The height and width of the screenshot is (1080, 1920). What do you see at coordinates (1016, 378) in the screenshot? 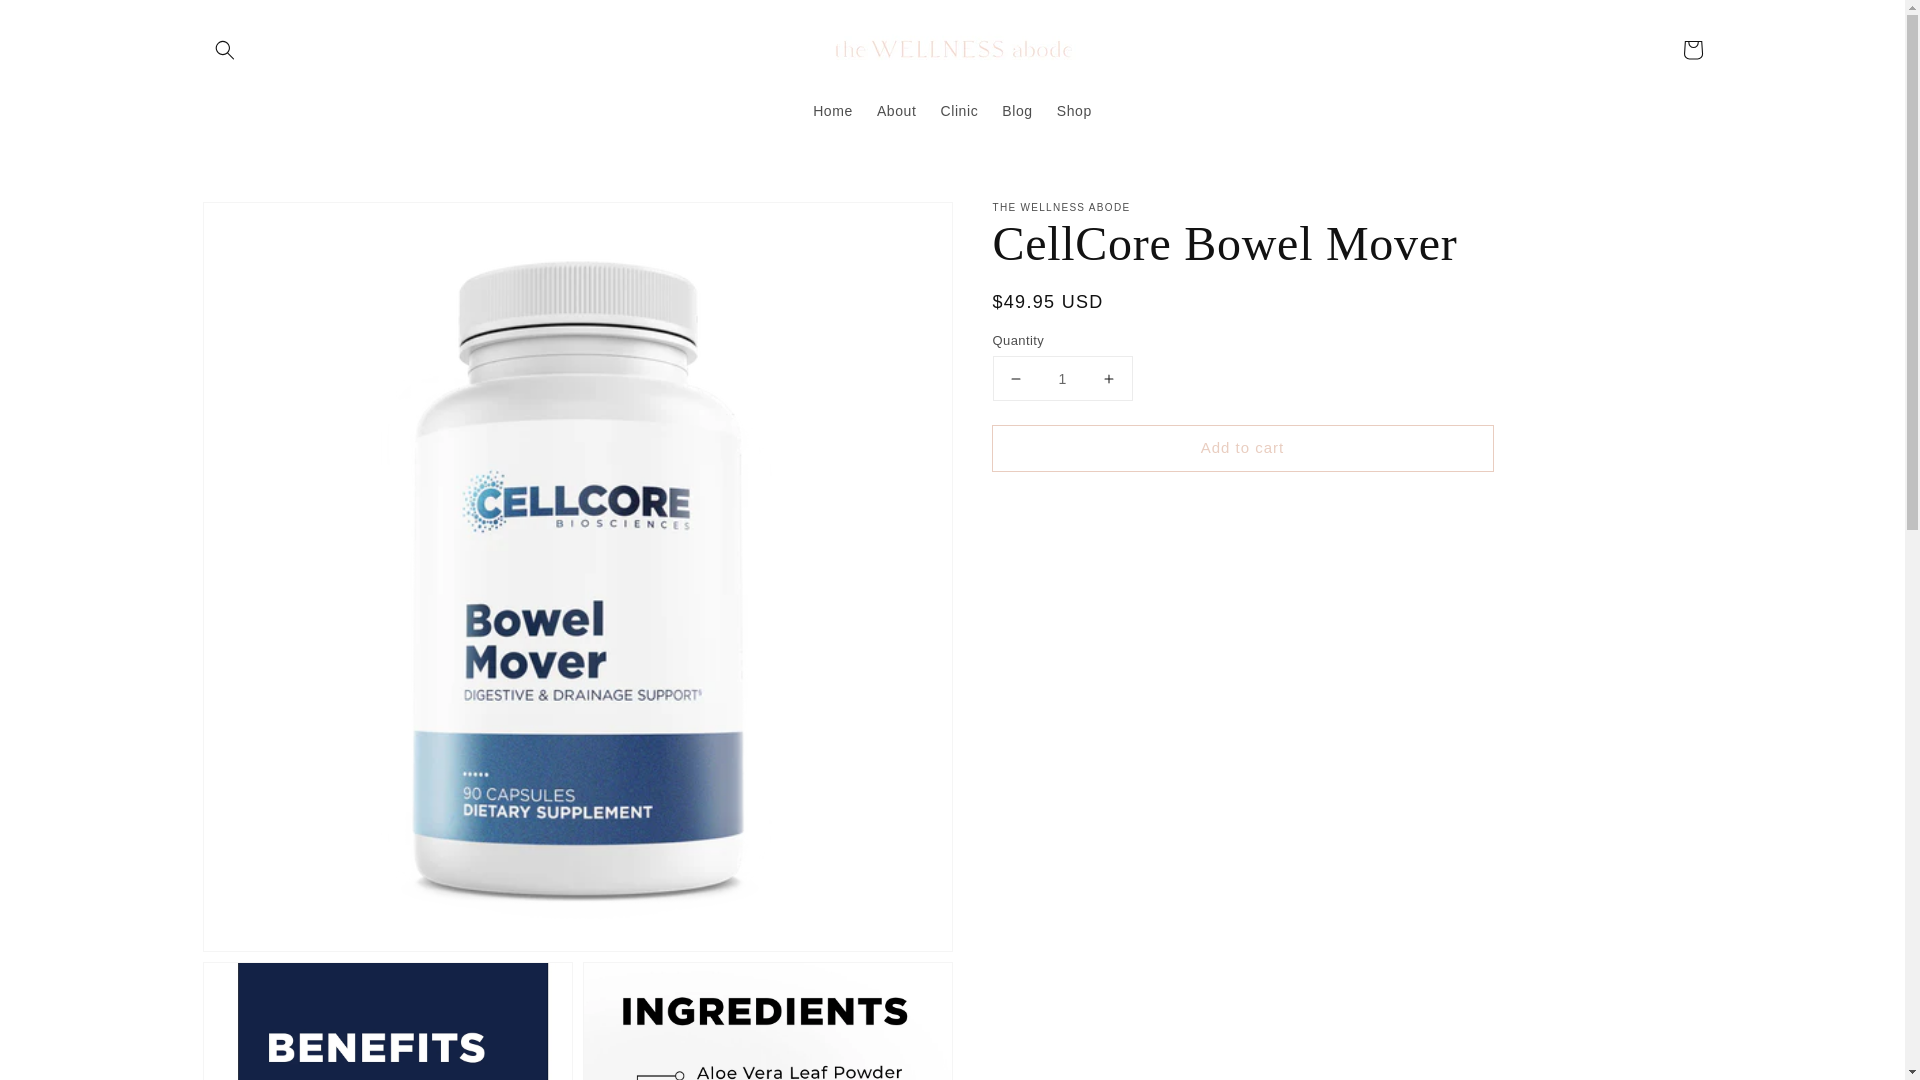
I see `Decrease quantity for CellCore Bowel Mover` at bounding box center [1016, 378].